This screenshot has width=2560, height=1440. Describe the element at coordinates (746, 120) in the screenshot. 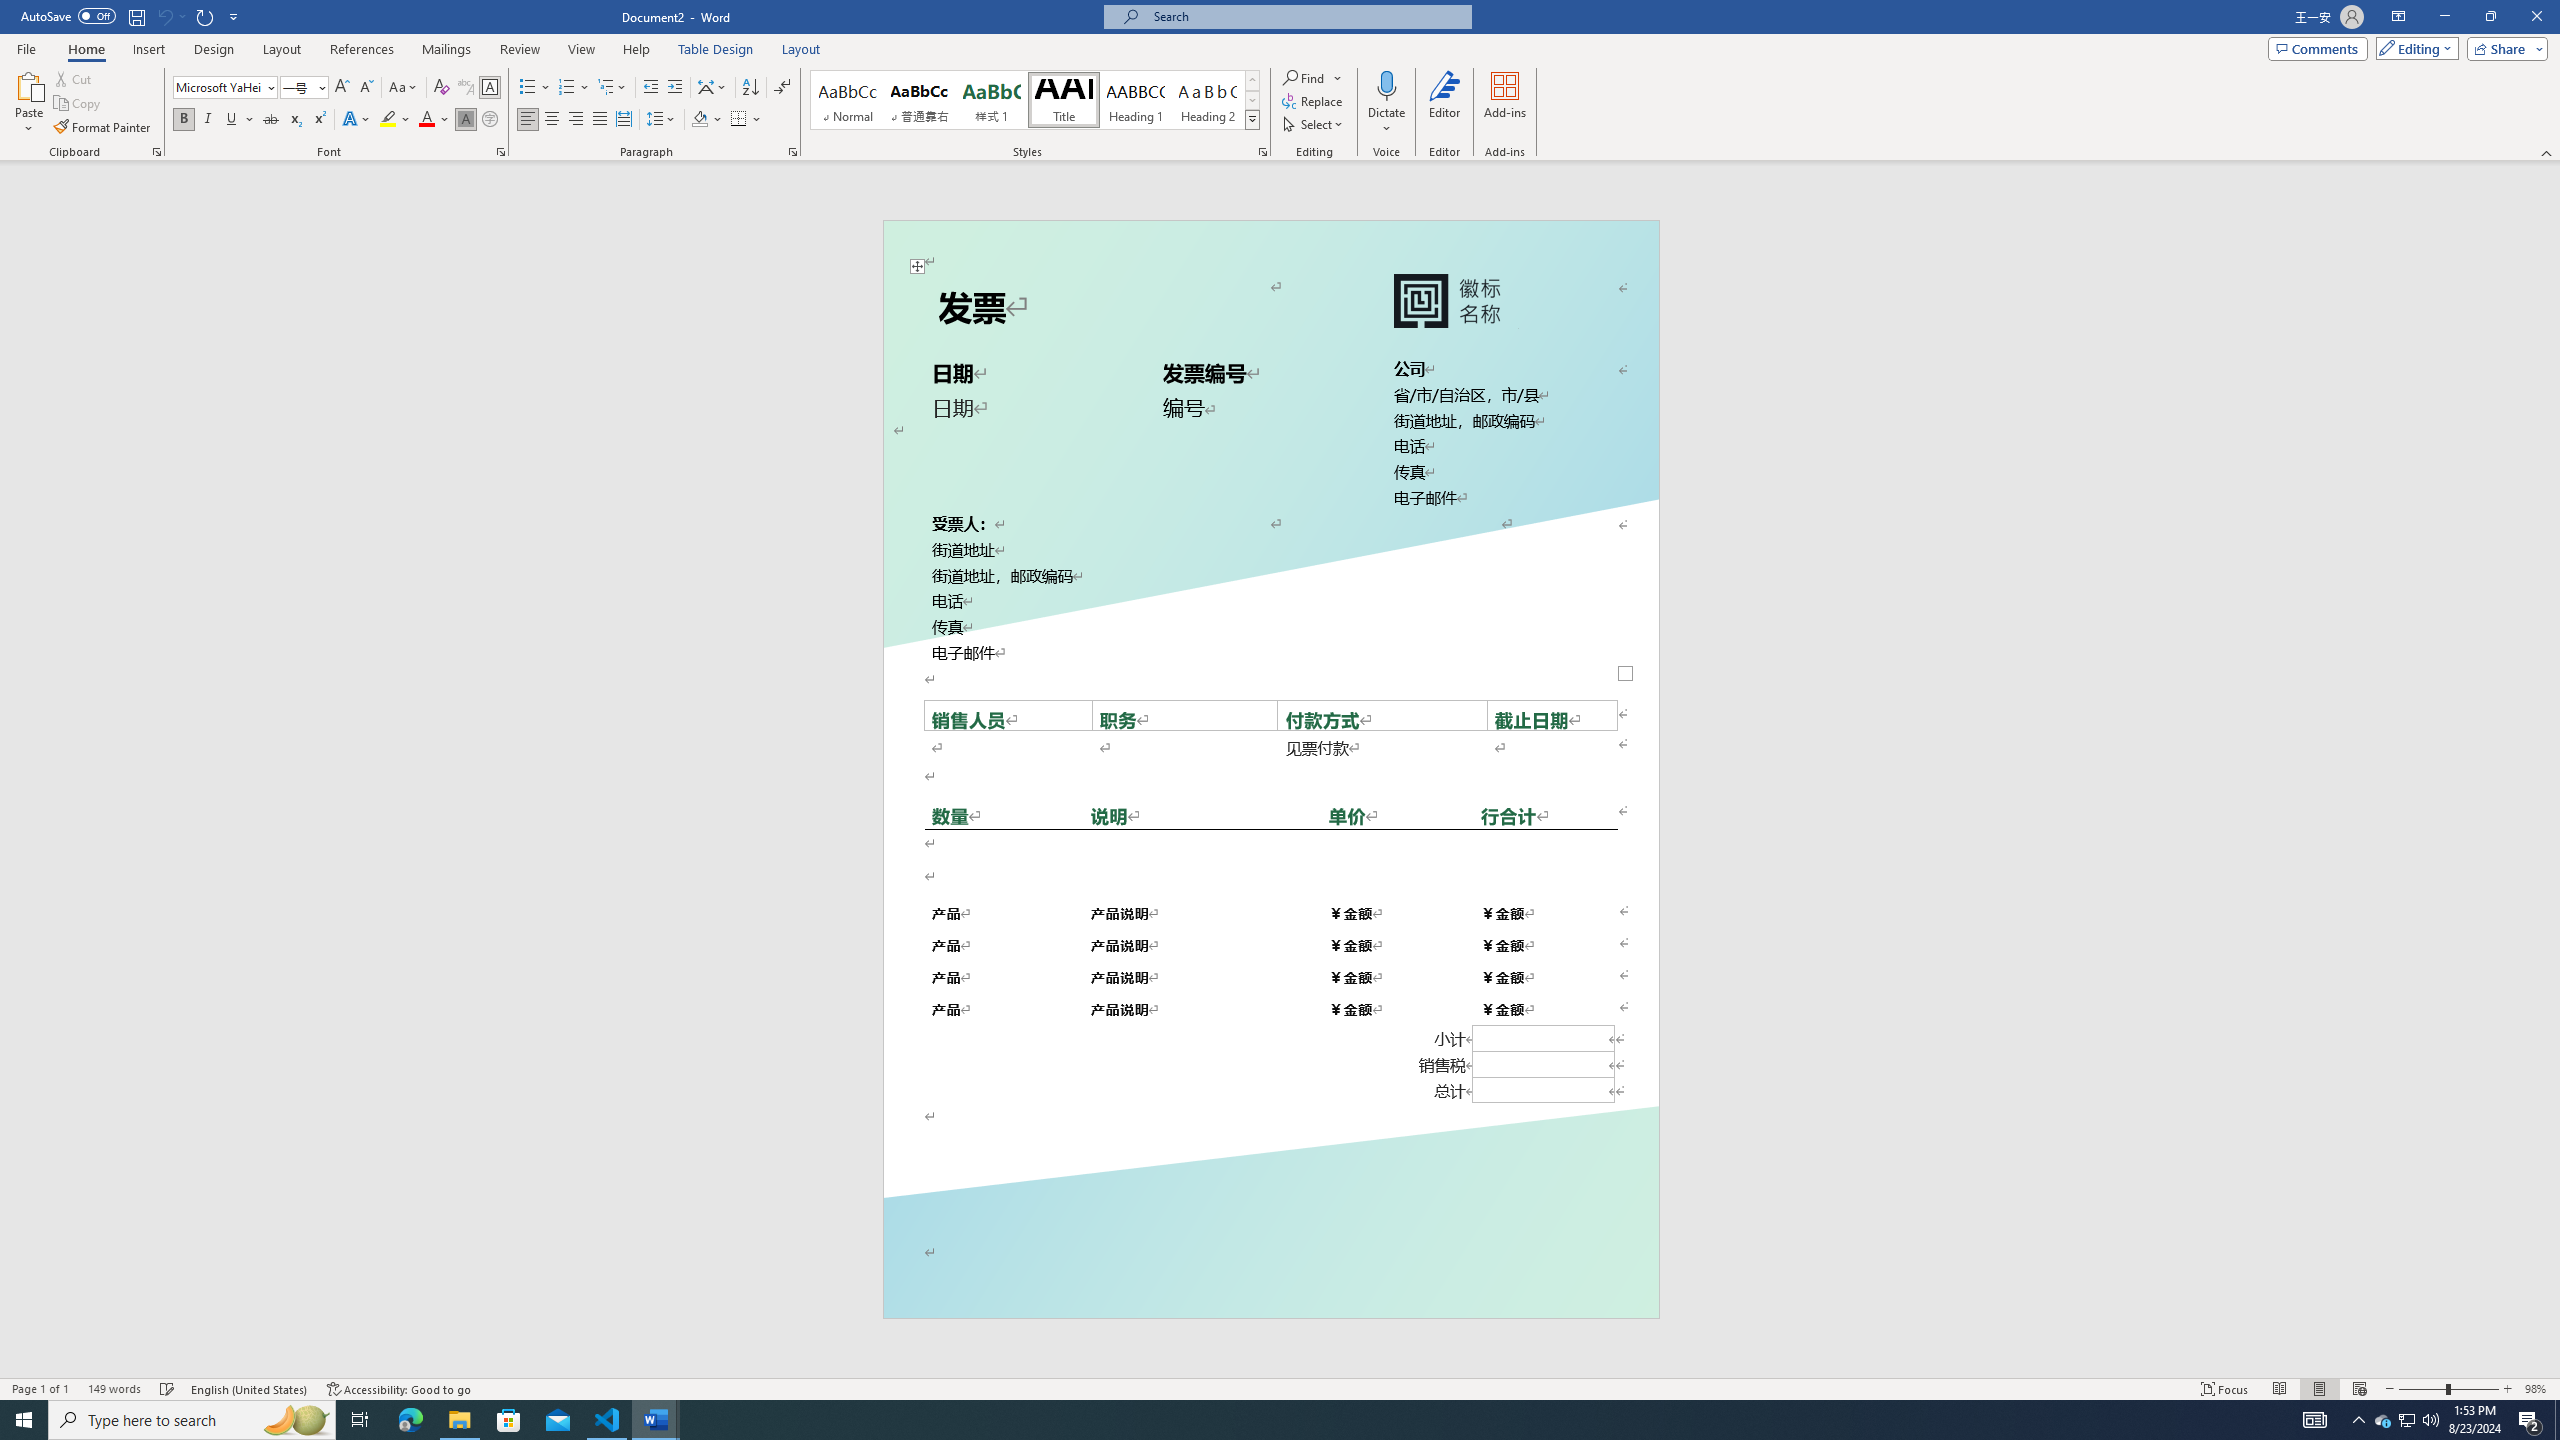

I see `Borders` at that location.